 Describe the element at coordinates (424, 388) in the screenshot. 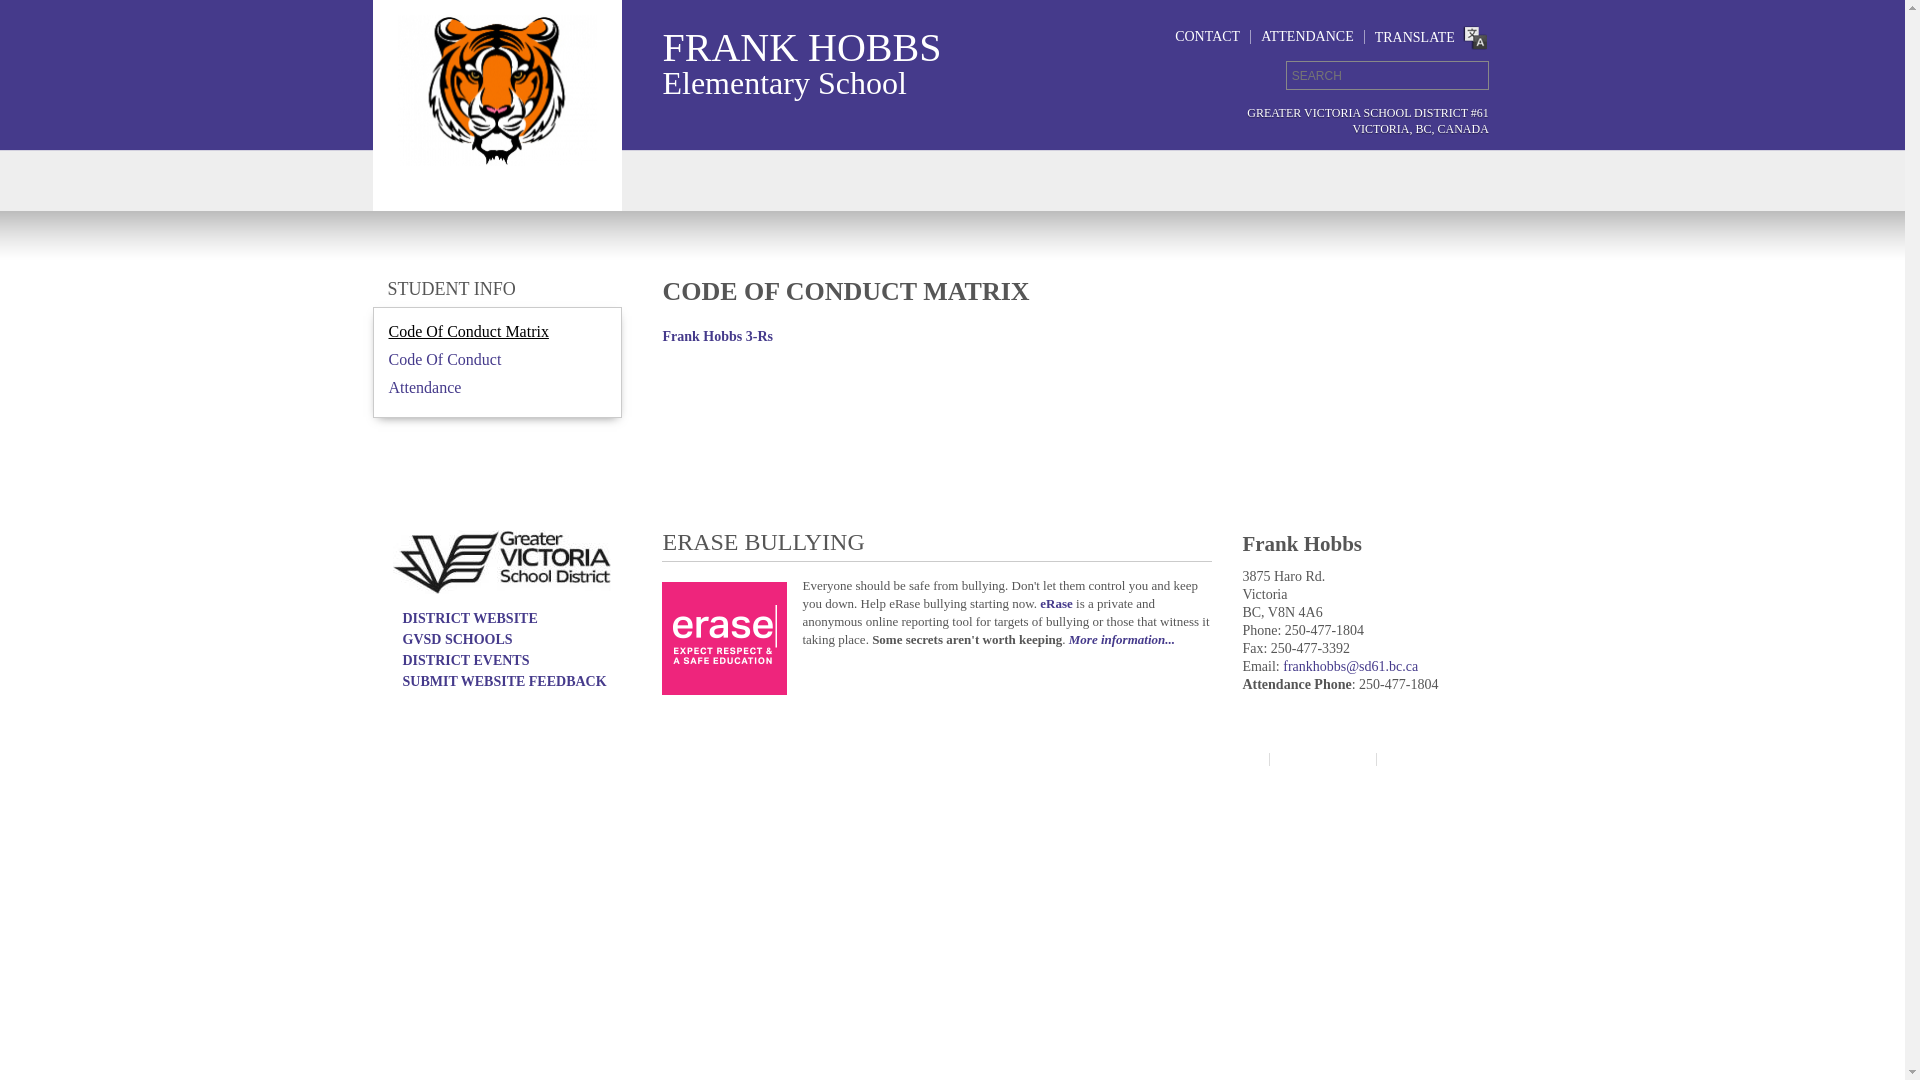

I see `Attendance` at that location.